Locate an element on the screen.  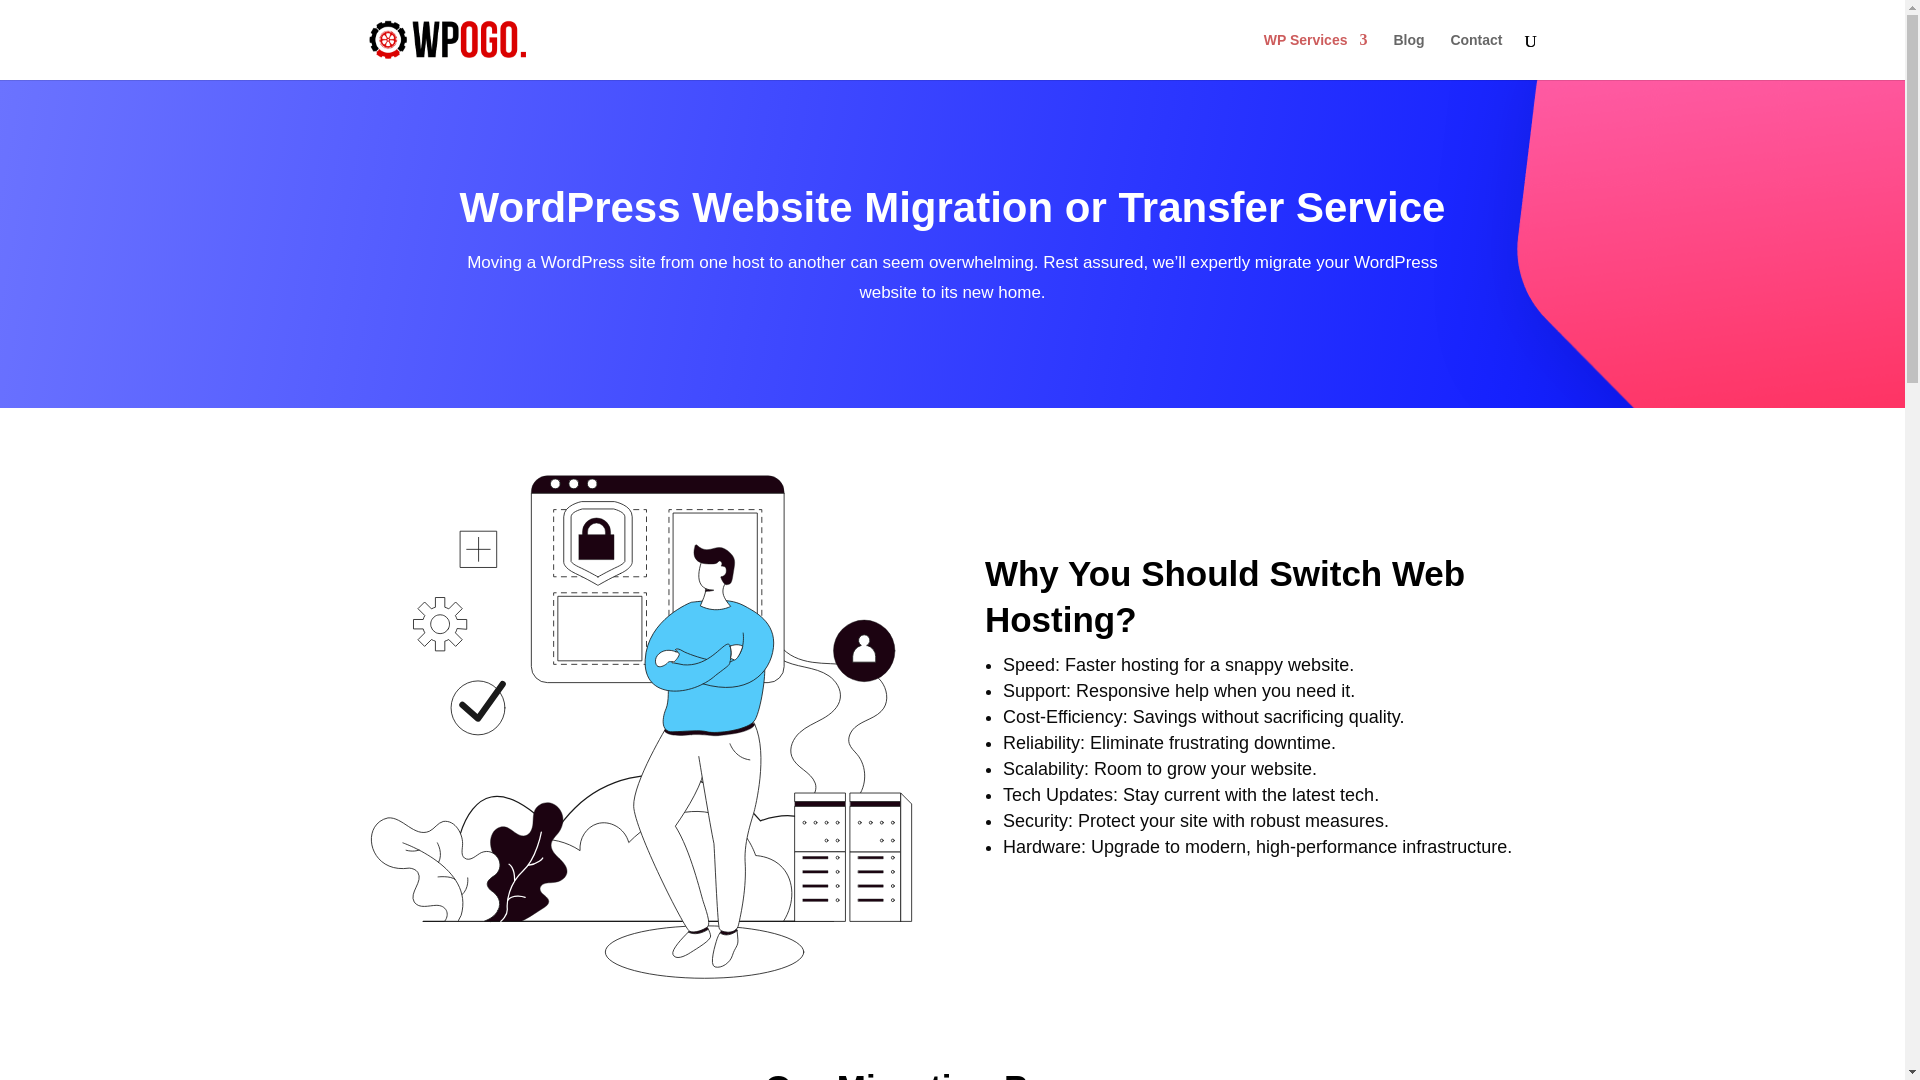
WP Services is located at coordinates (1315, 56).